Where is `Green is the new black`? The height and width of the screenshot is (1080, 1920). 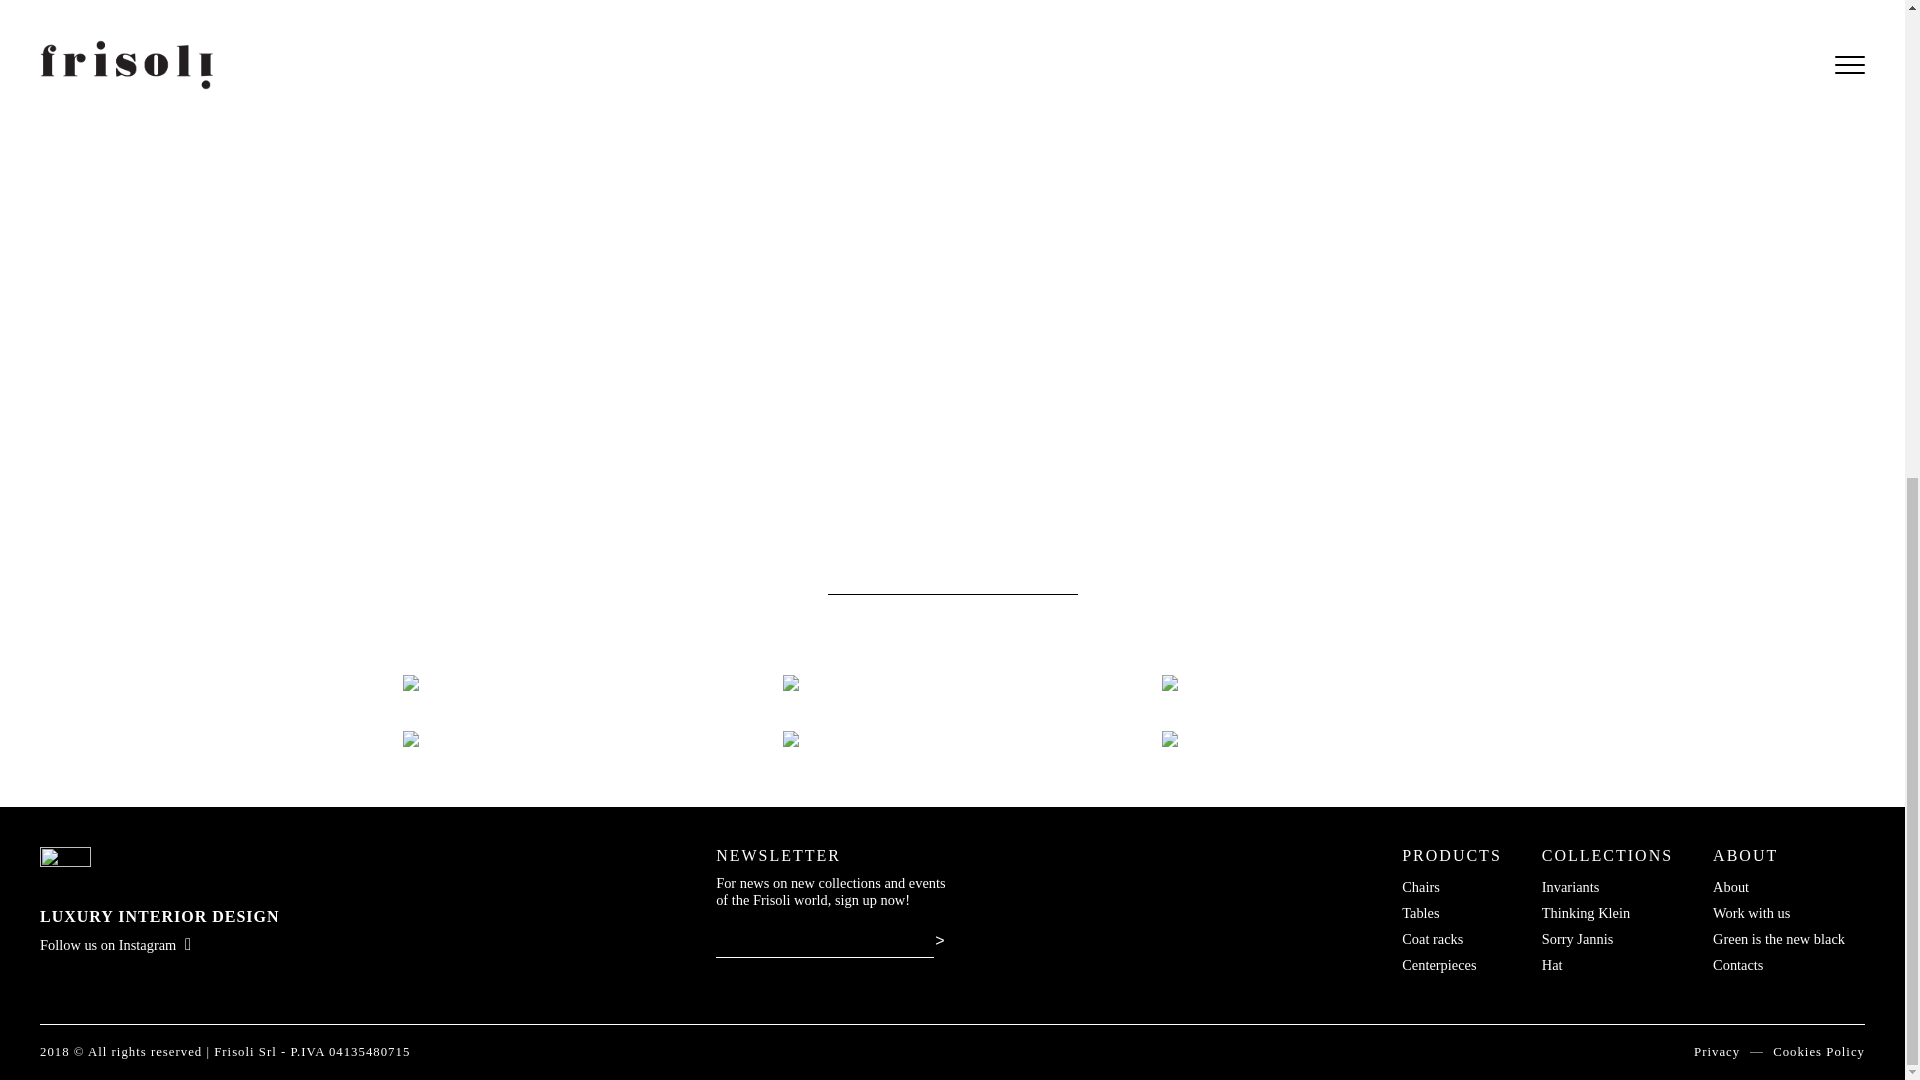
Green is the new black is located at coordinates (1778, 938).